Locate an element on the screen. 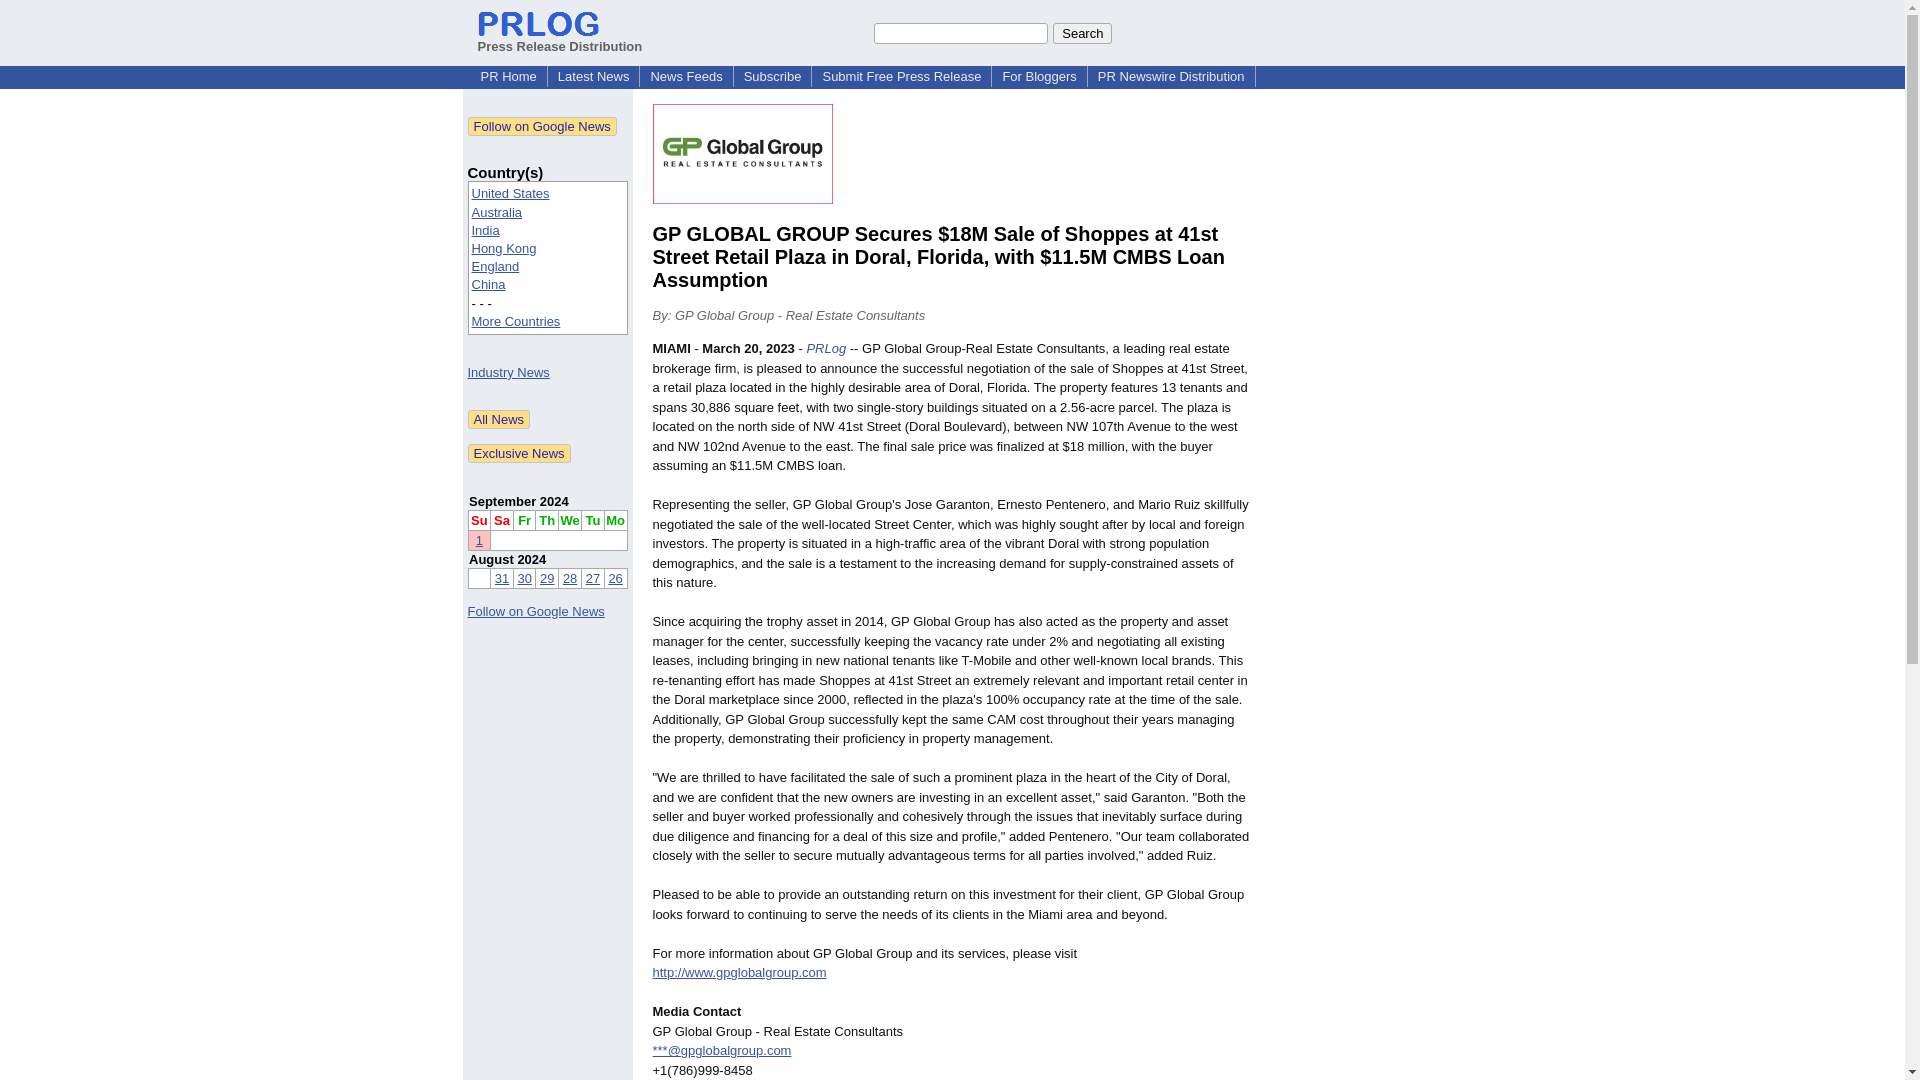 The width and height of the screenshot is (1920, 1080). 30 is located at coordinates (524, 578).